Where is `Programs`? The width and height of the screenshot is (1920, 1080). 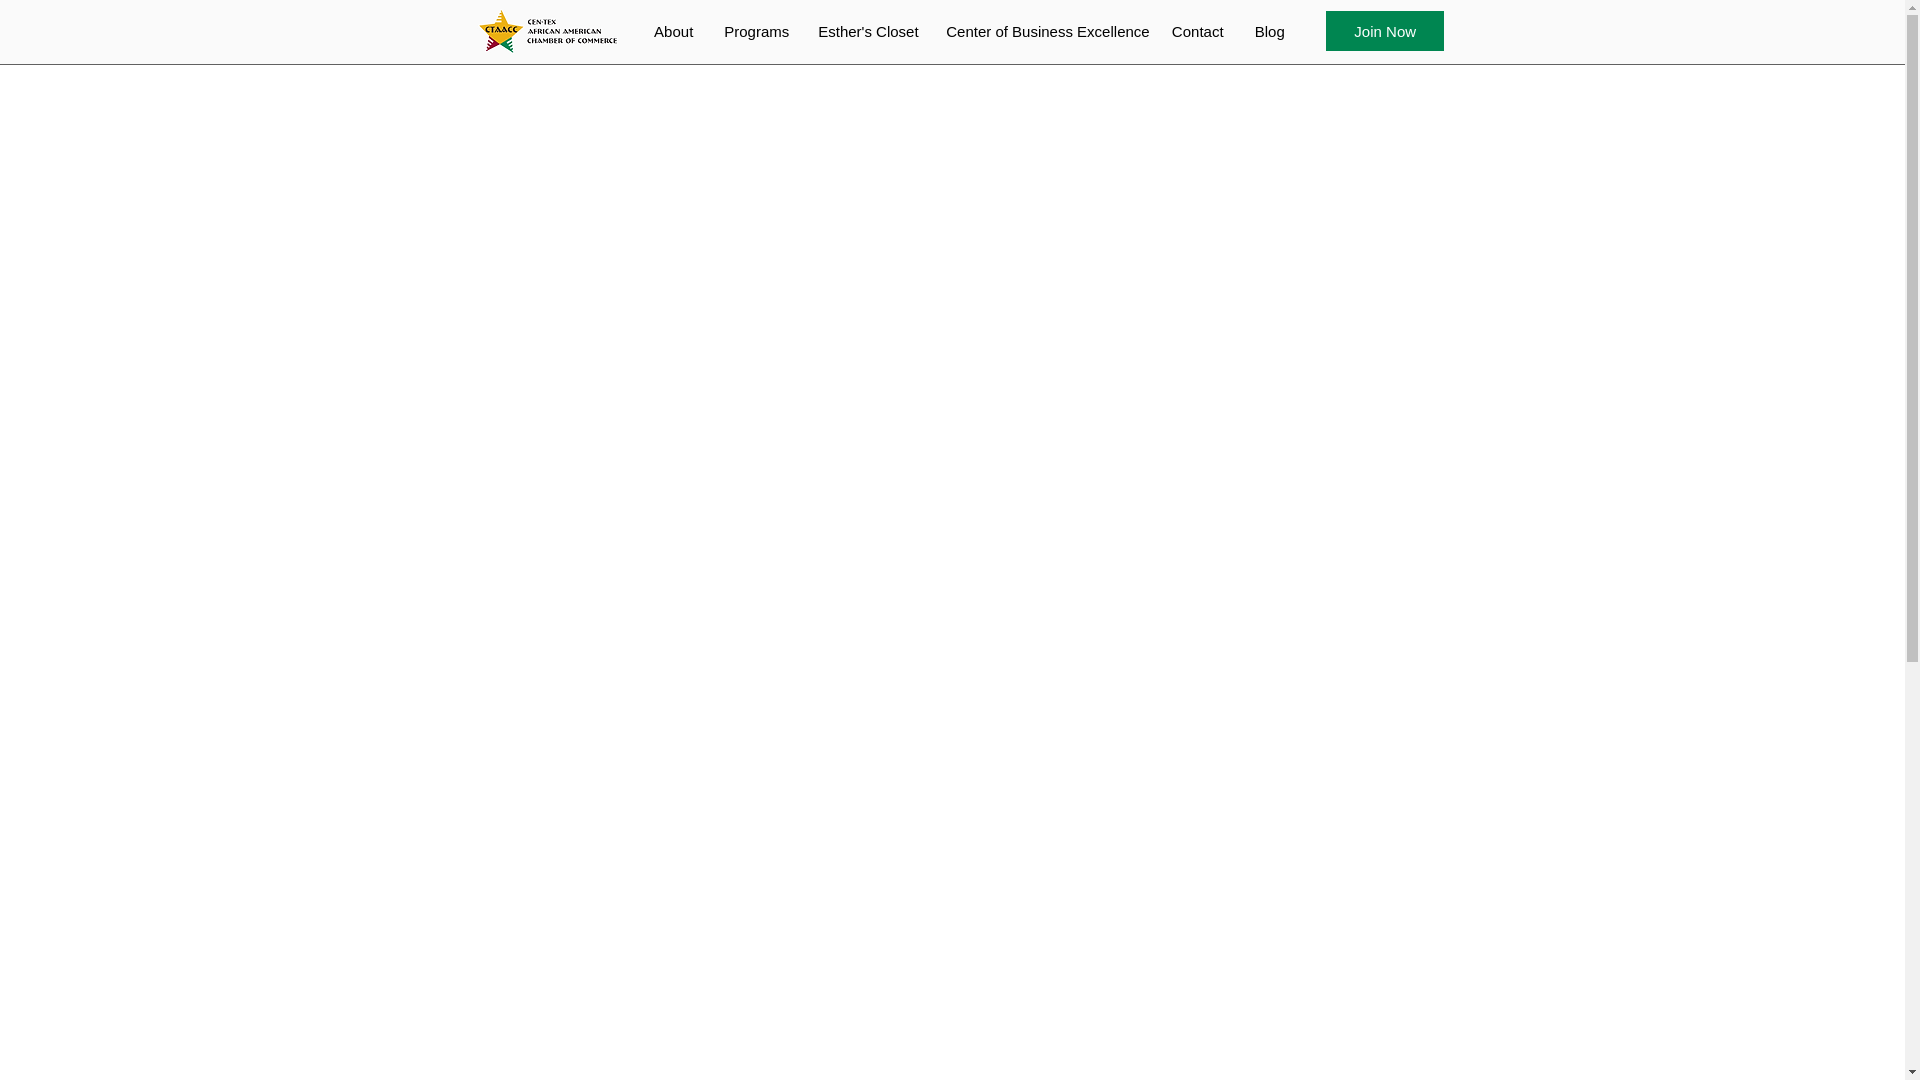
Programs is located at coordinates (755, 31).